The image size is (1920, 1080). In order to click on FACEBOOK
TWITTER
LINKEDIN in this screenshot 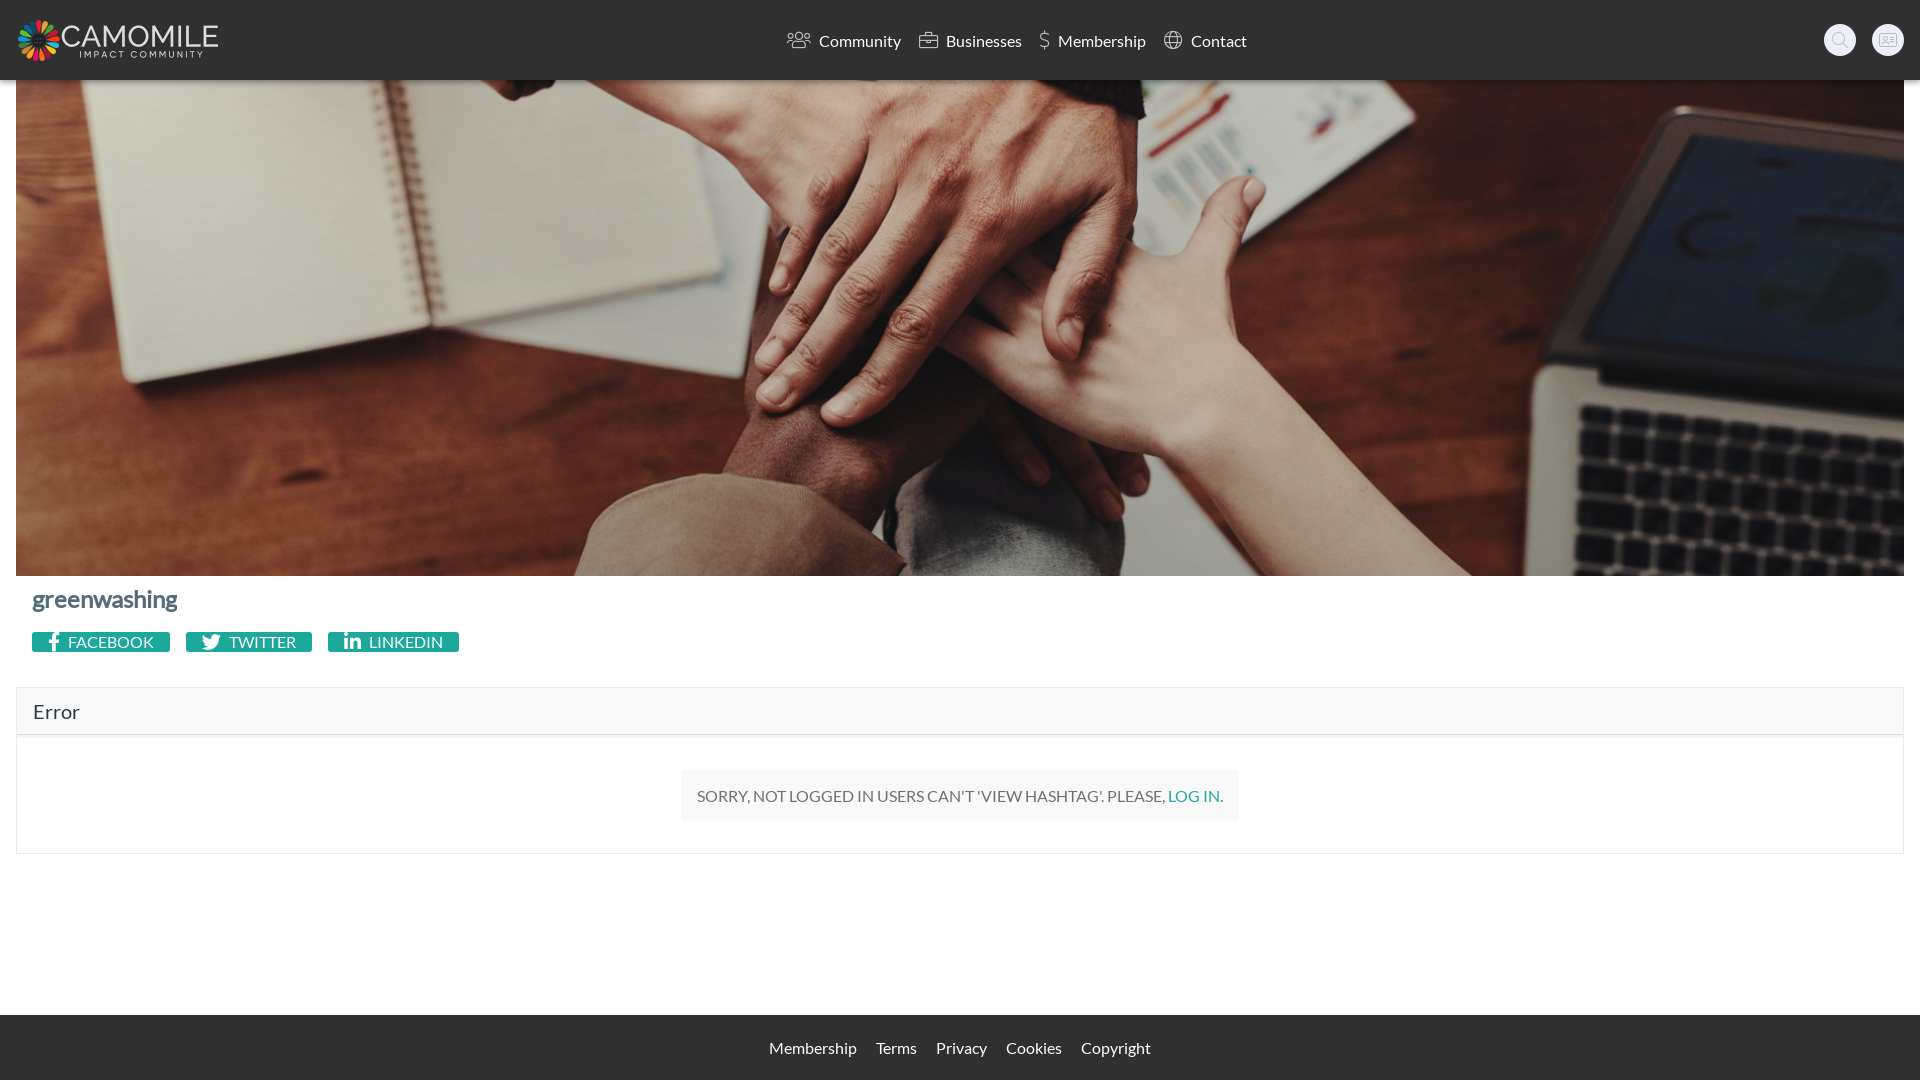, I will do `click(952, 642)`.